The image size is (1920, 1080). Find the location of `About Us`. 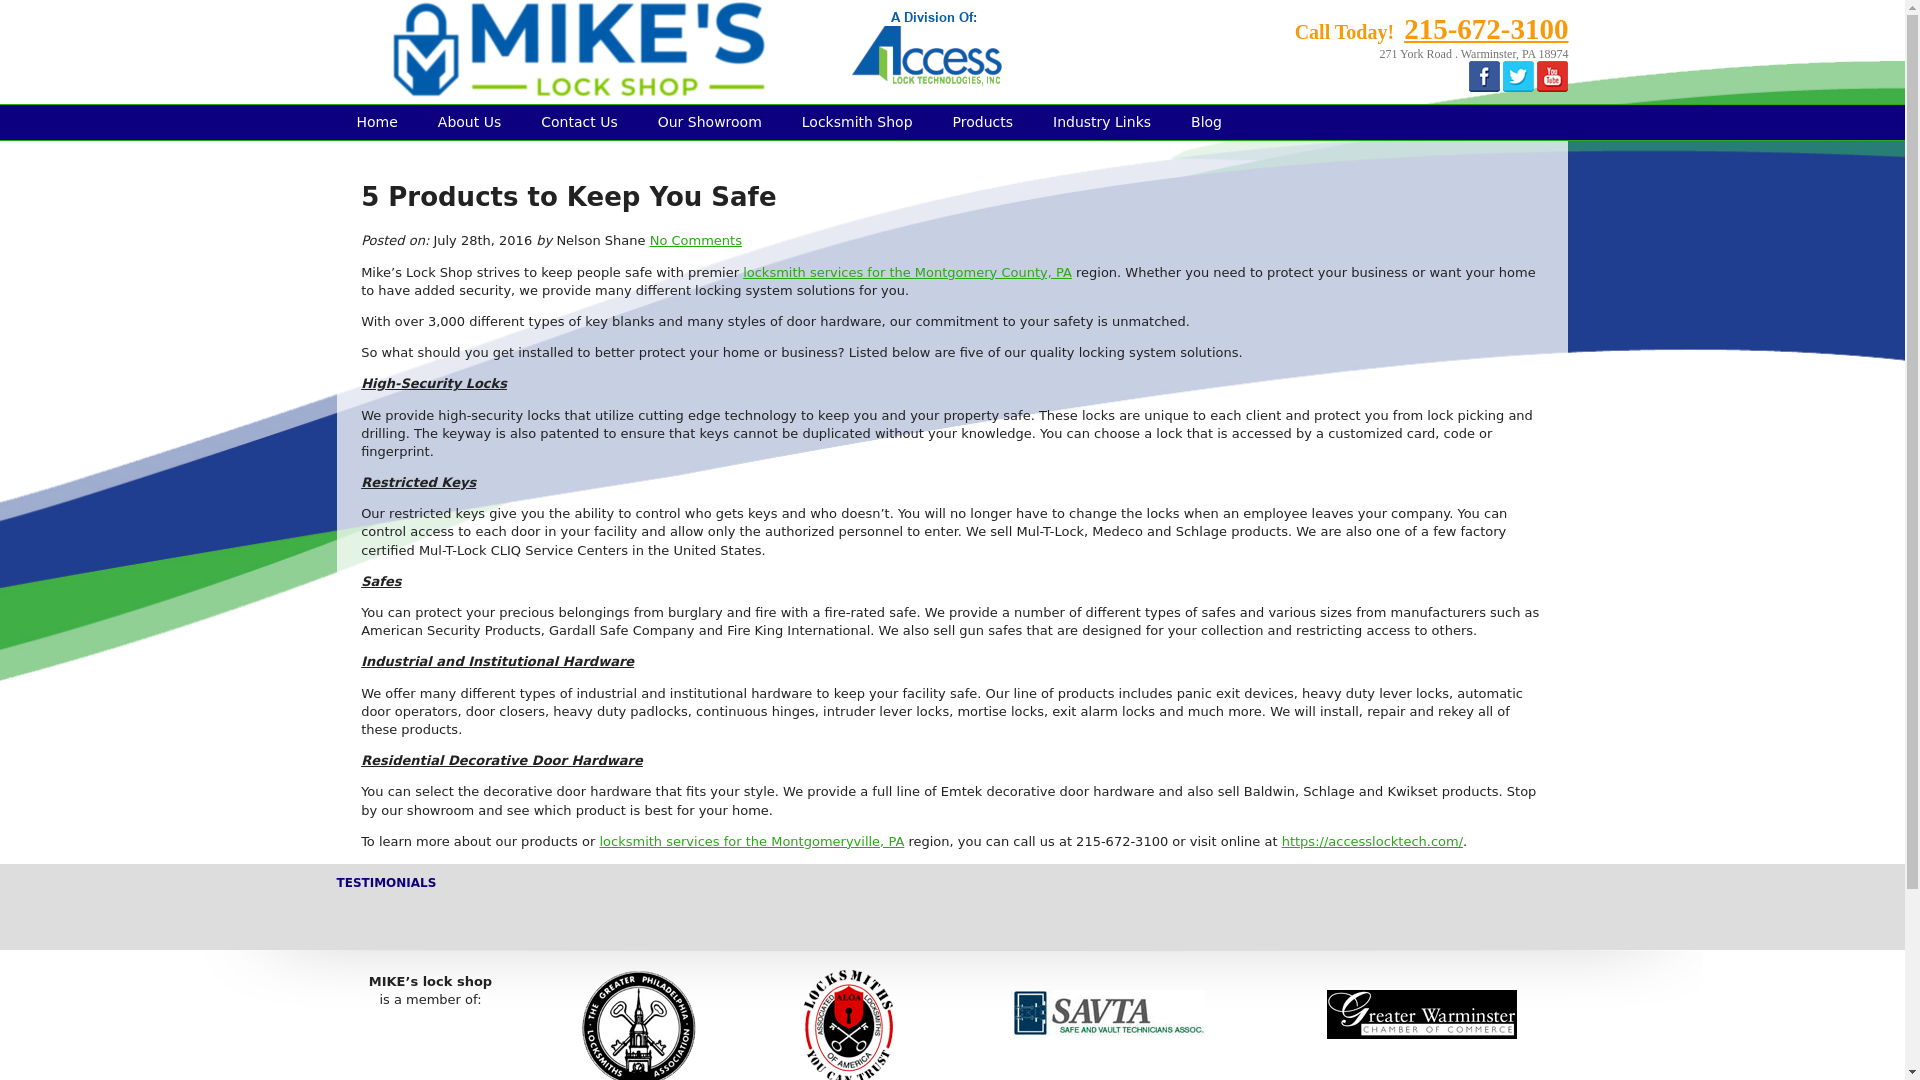

About Us is located at coordinates (469, 121).